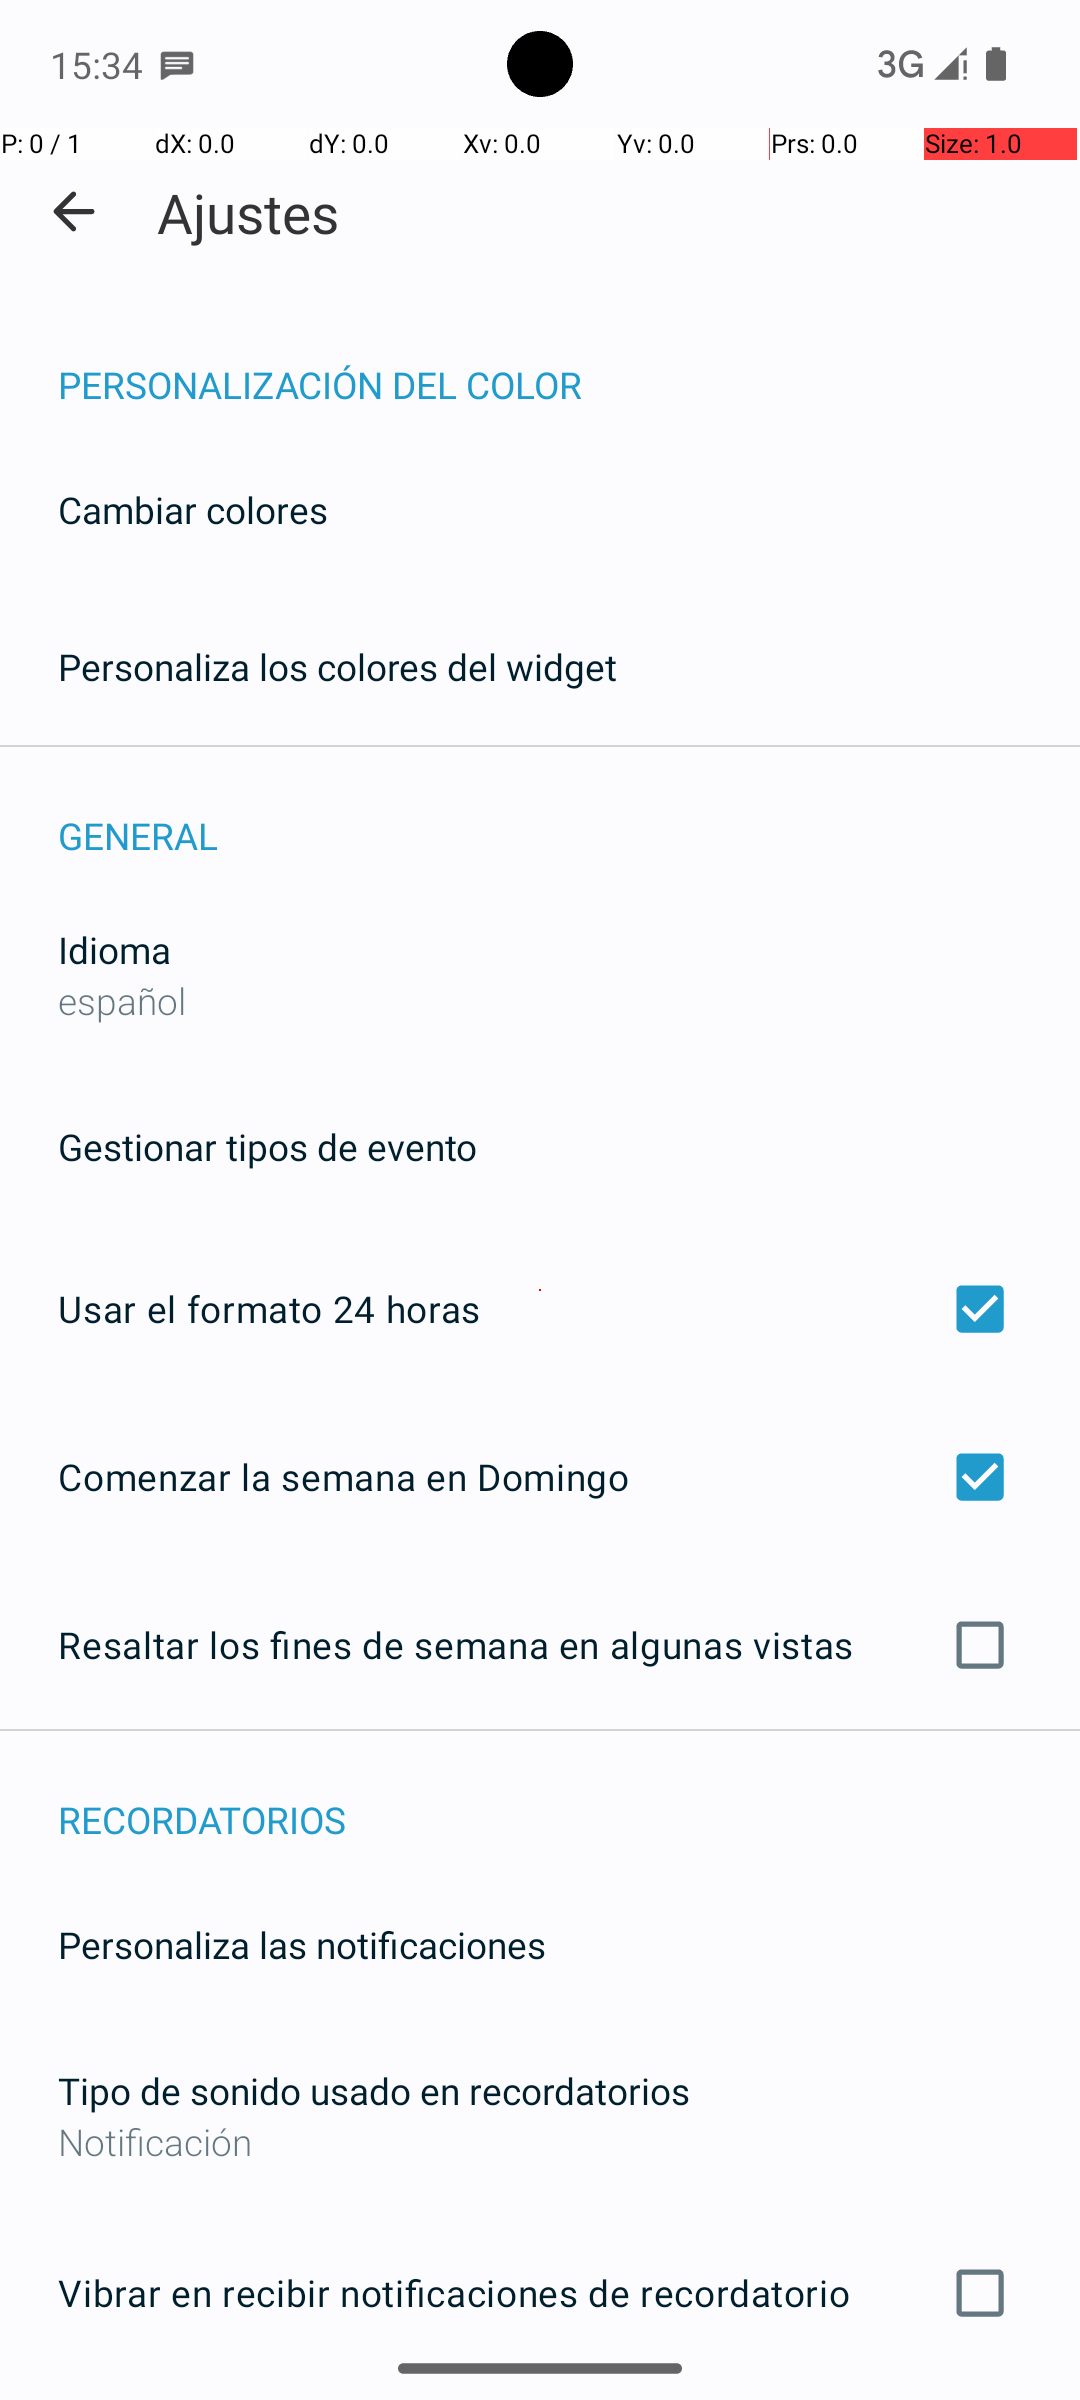  Describe the element at coordinates (569, 364) in the screenshot. I see `PERSONALIZACIÓN DEL COLOR` at that location.